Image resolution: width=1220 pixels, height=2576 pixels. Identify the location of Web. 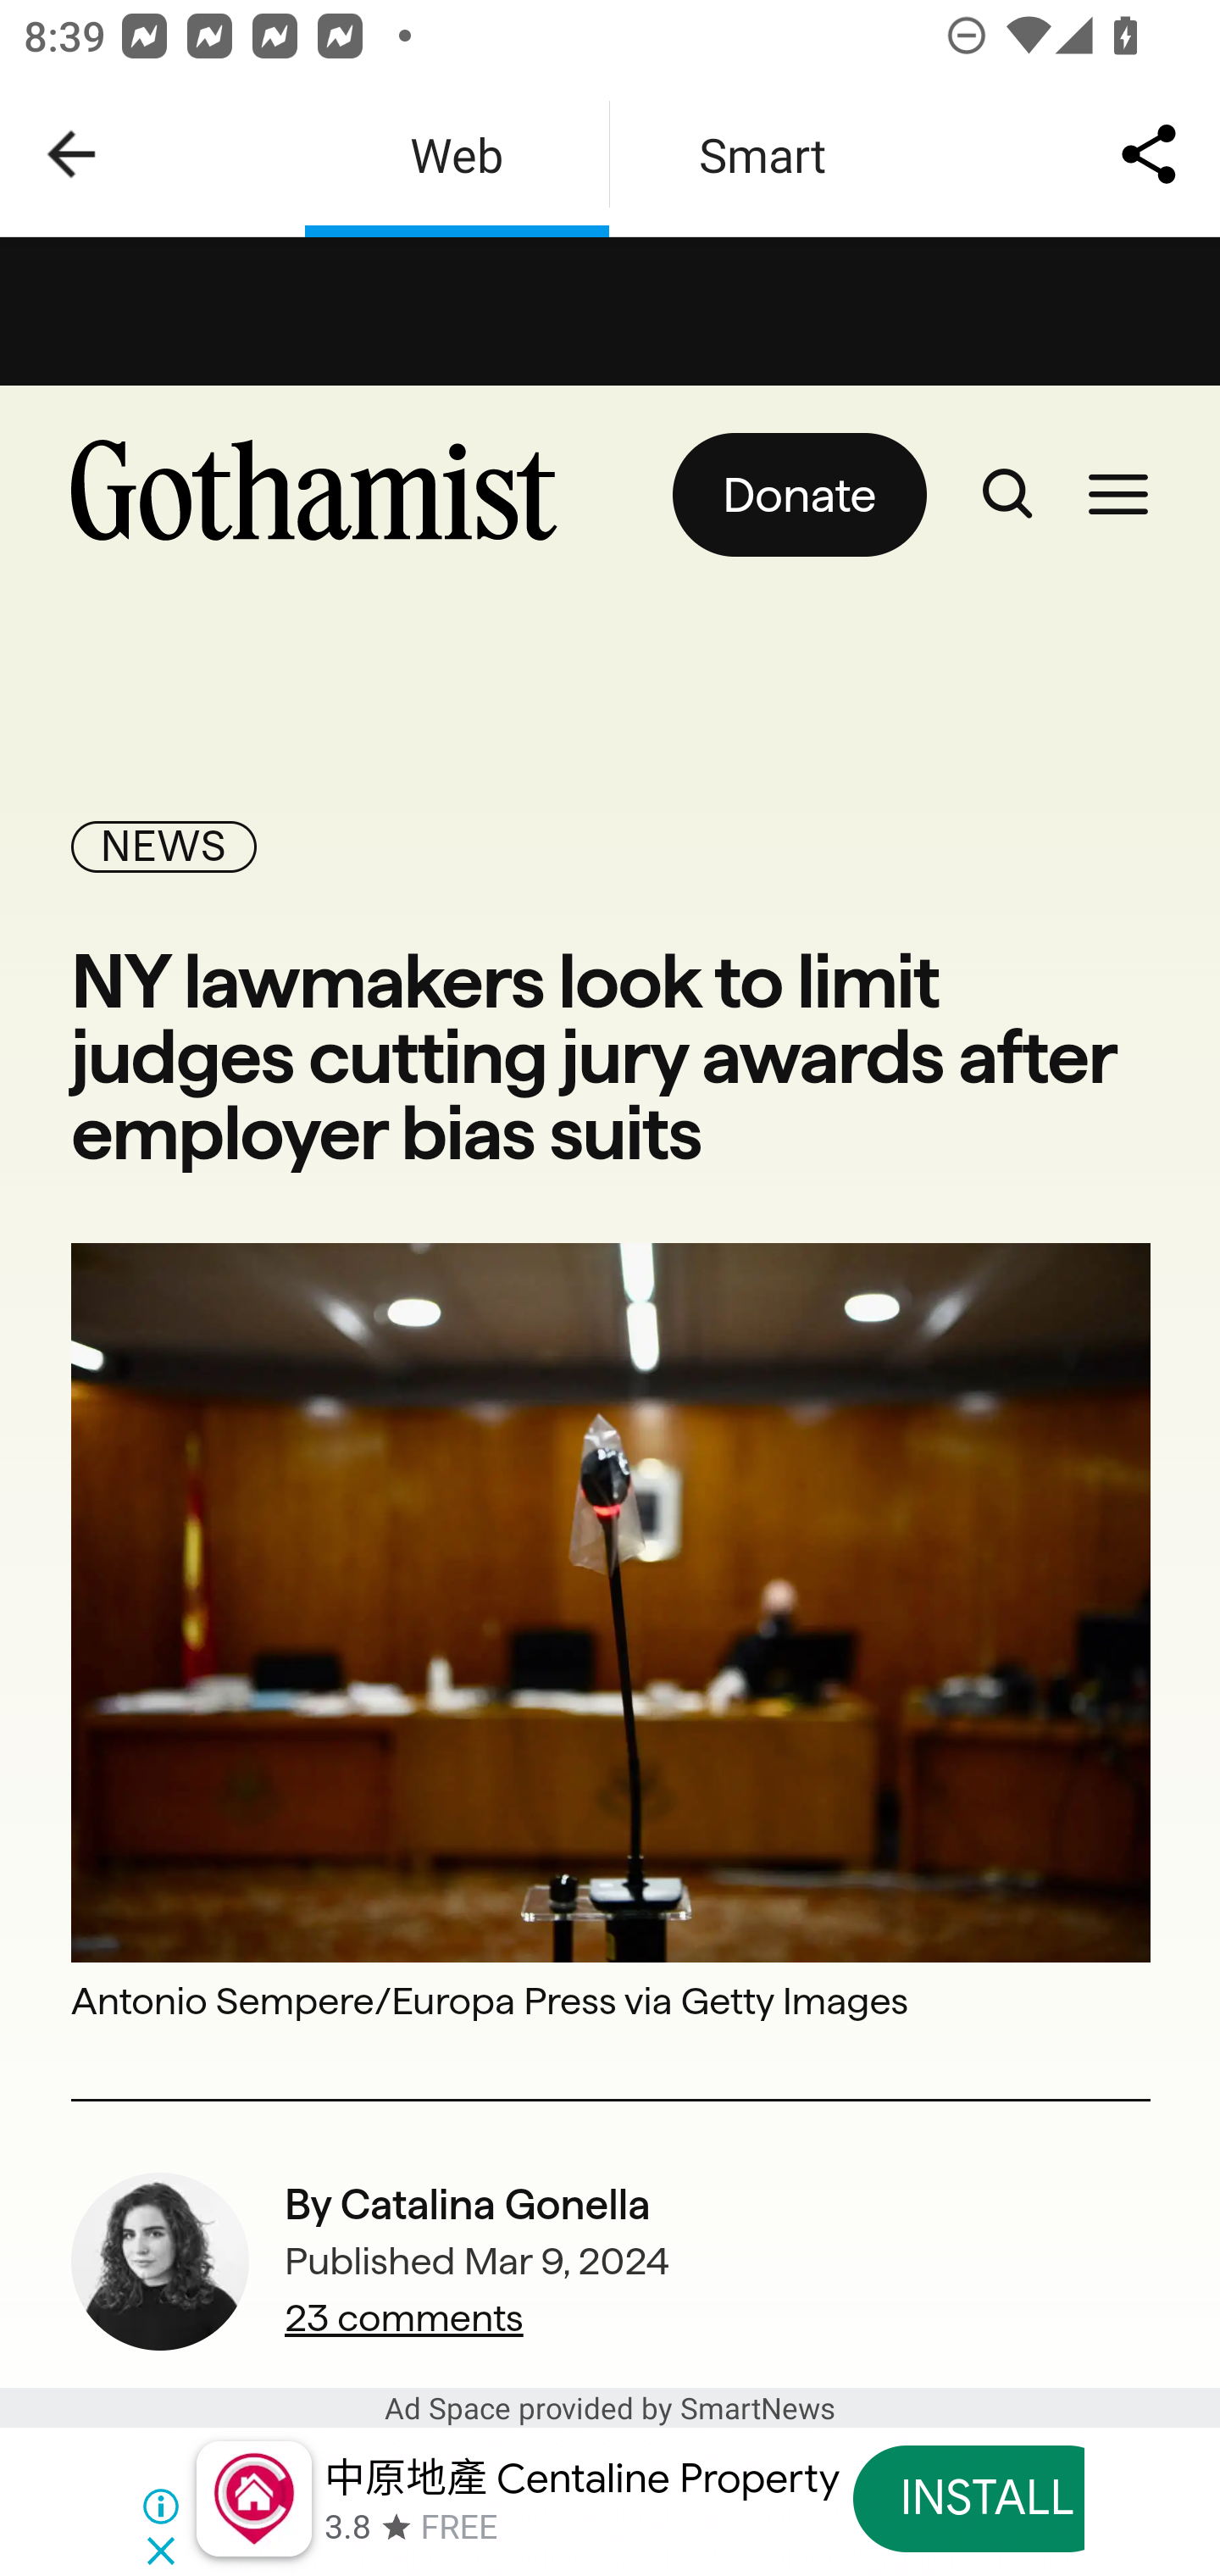
(457, 154).